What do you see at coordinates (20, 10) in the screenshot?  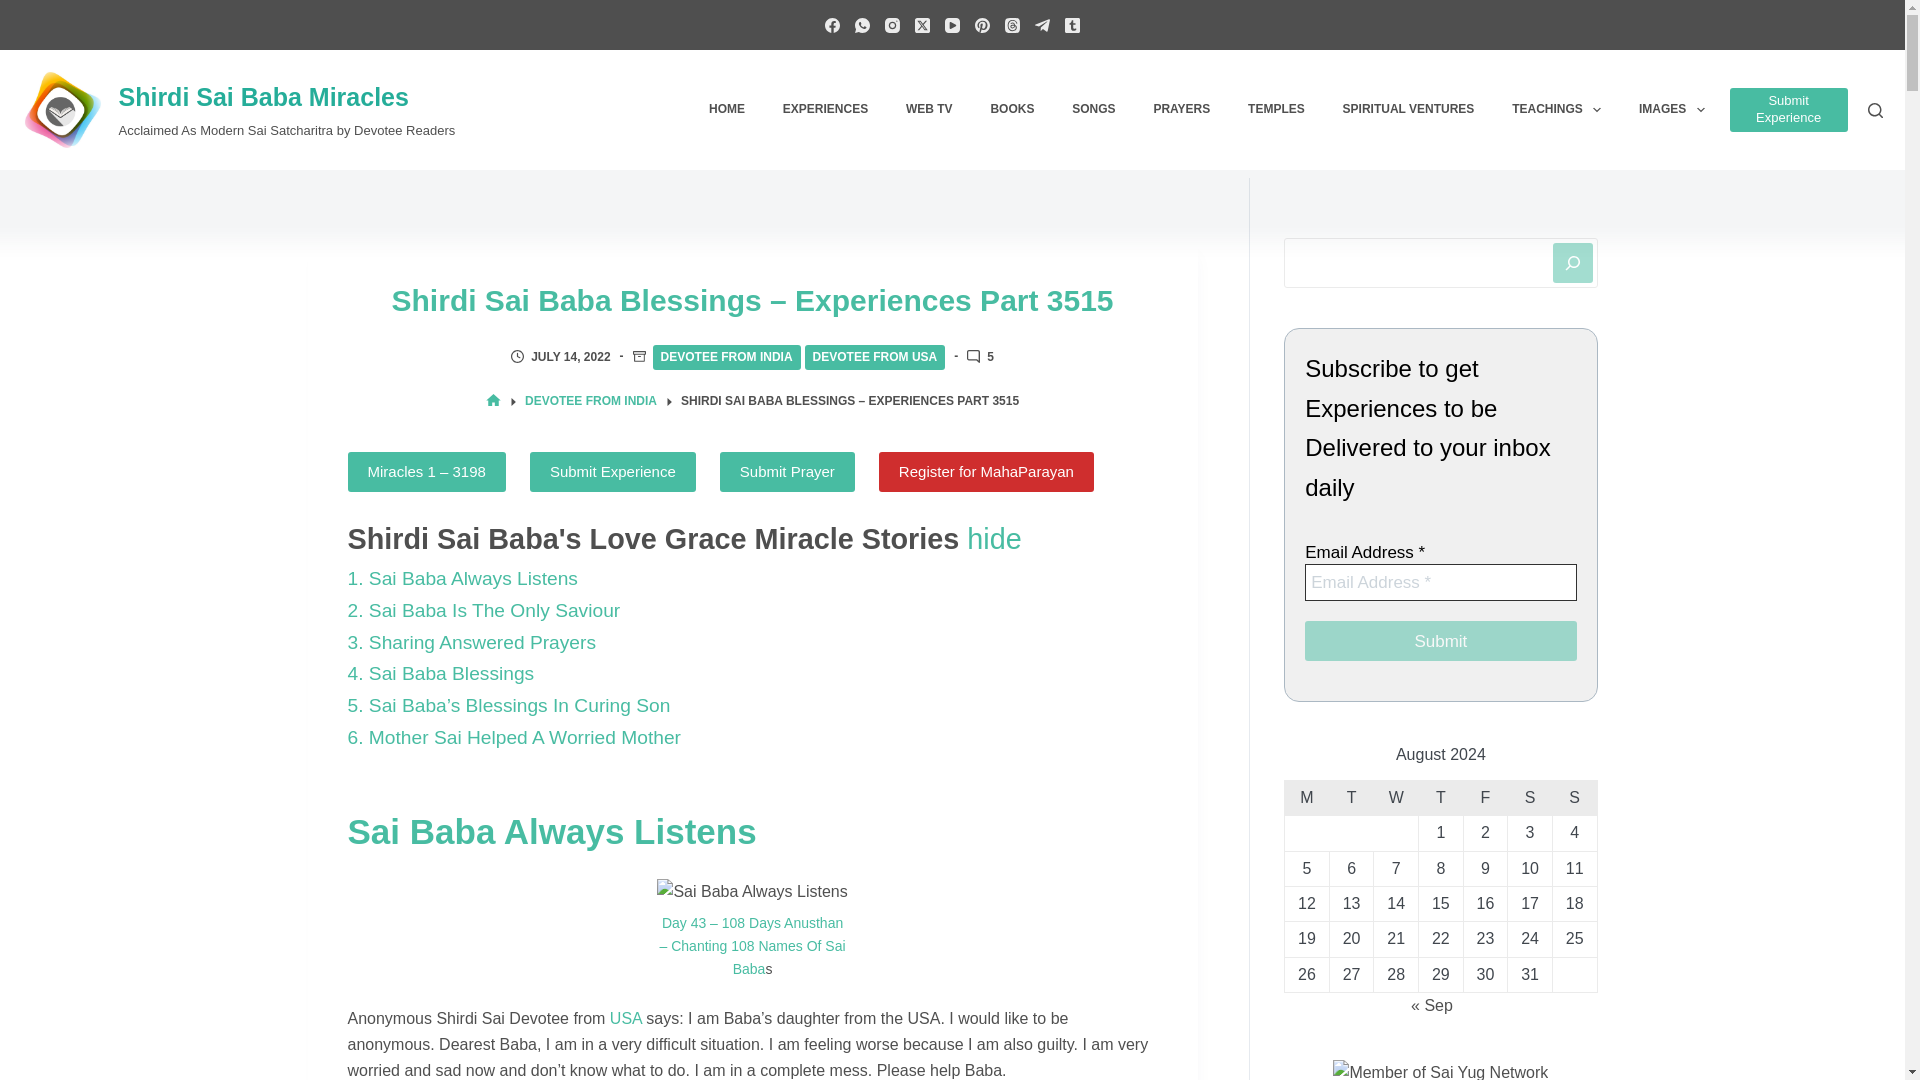 I see `Skip to content` at bounding box center [20, 10].